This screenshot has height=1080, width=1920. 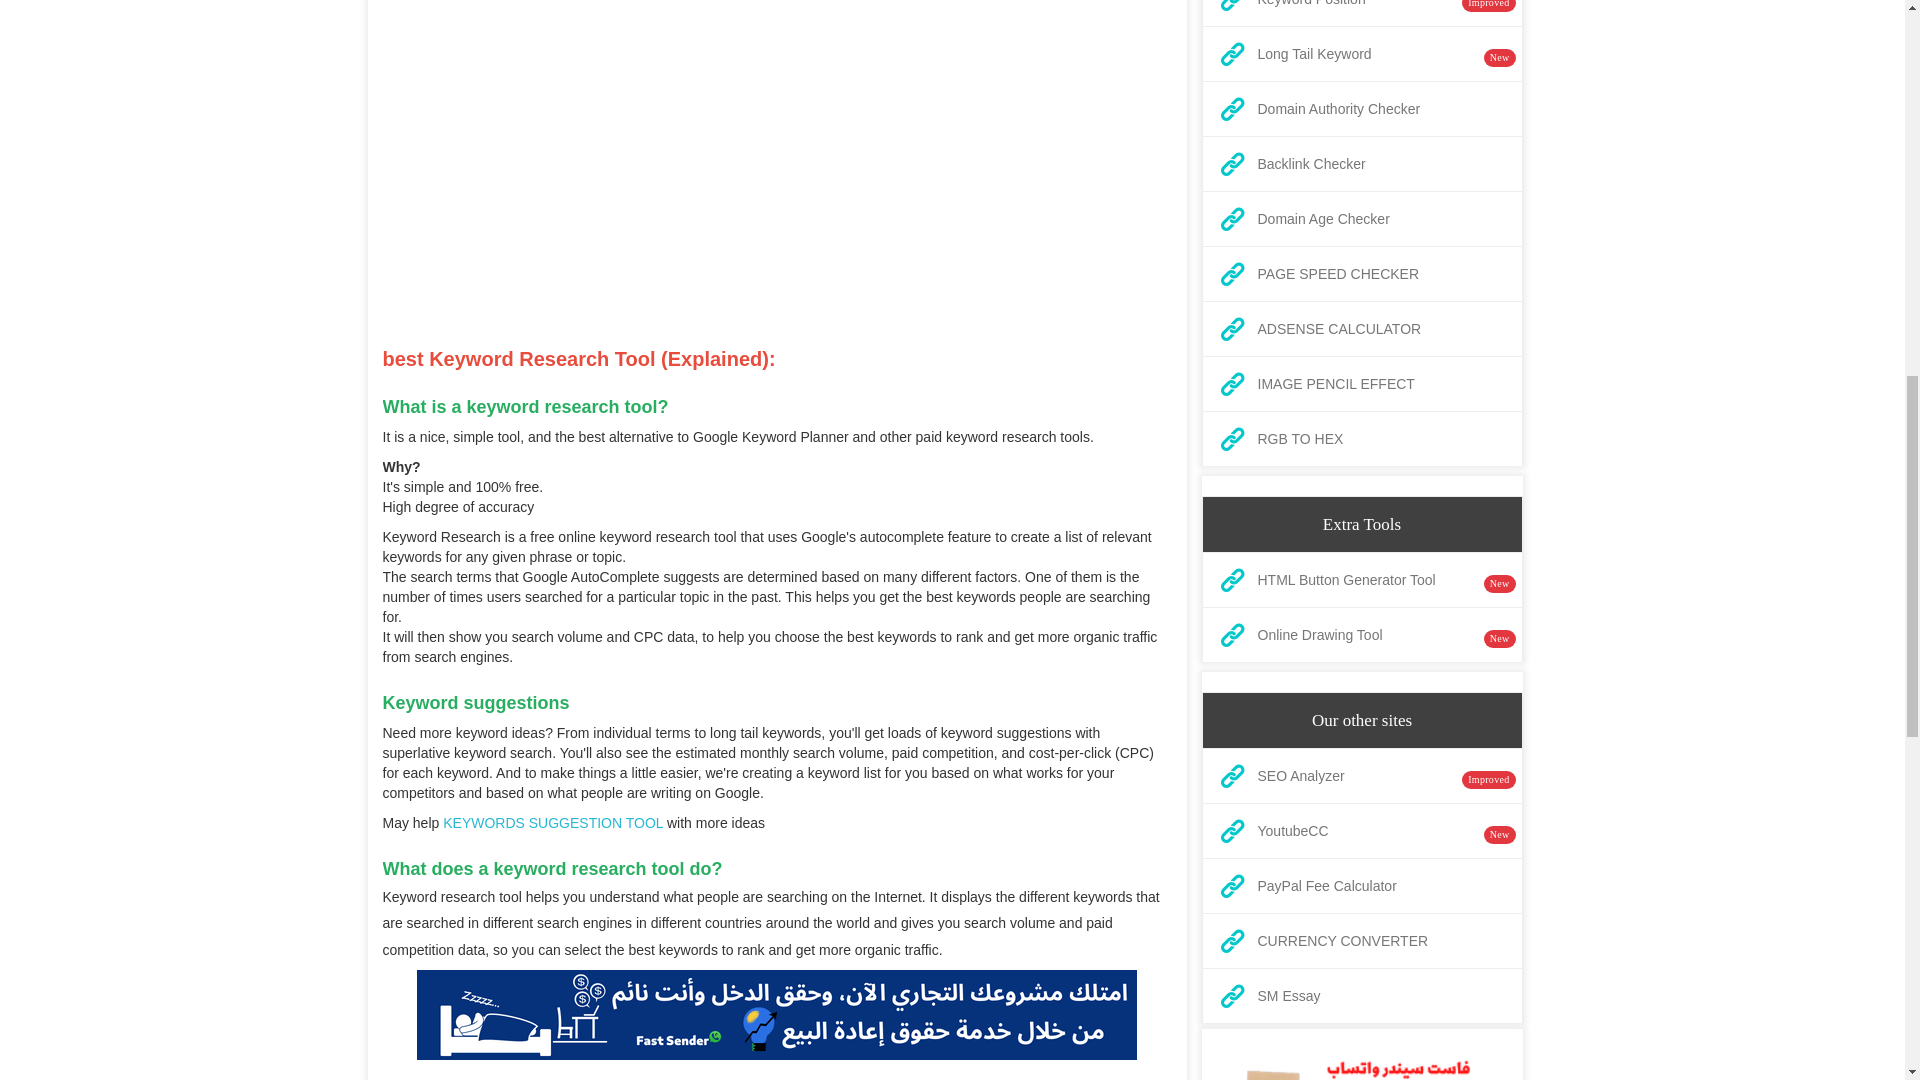 I want to click on Online Drawing Tool, so click(x=1361, y=635).